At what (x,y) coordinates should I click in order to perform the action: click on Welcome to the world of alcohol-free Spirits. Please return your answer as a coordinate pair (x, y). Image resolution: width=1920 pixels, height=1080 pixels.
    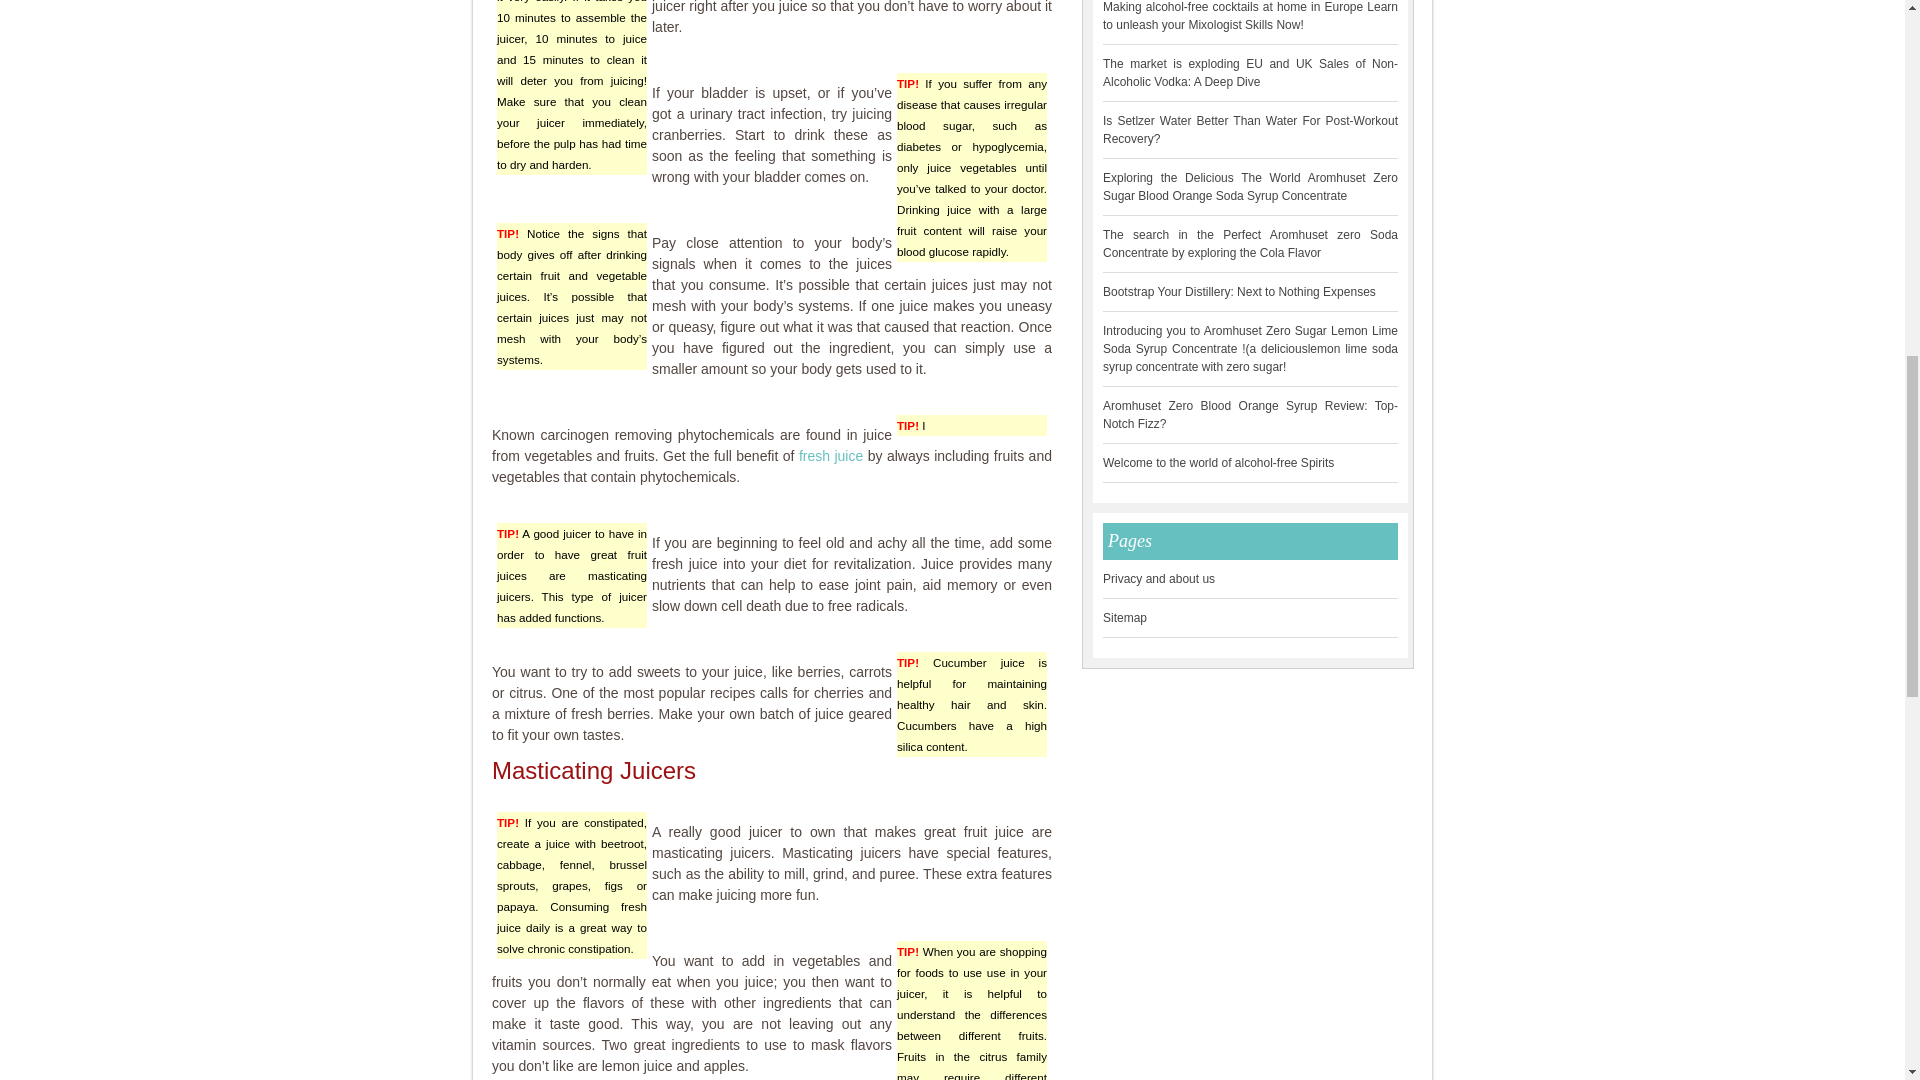
    Looking at the image, I should click on (1218, 462).